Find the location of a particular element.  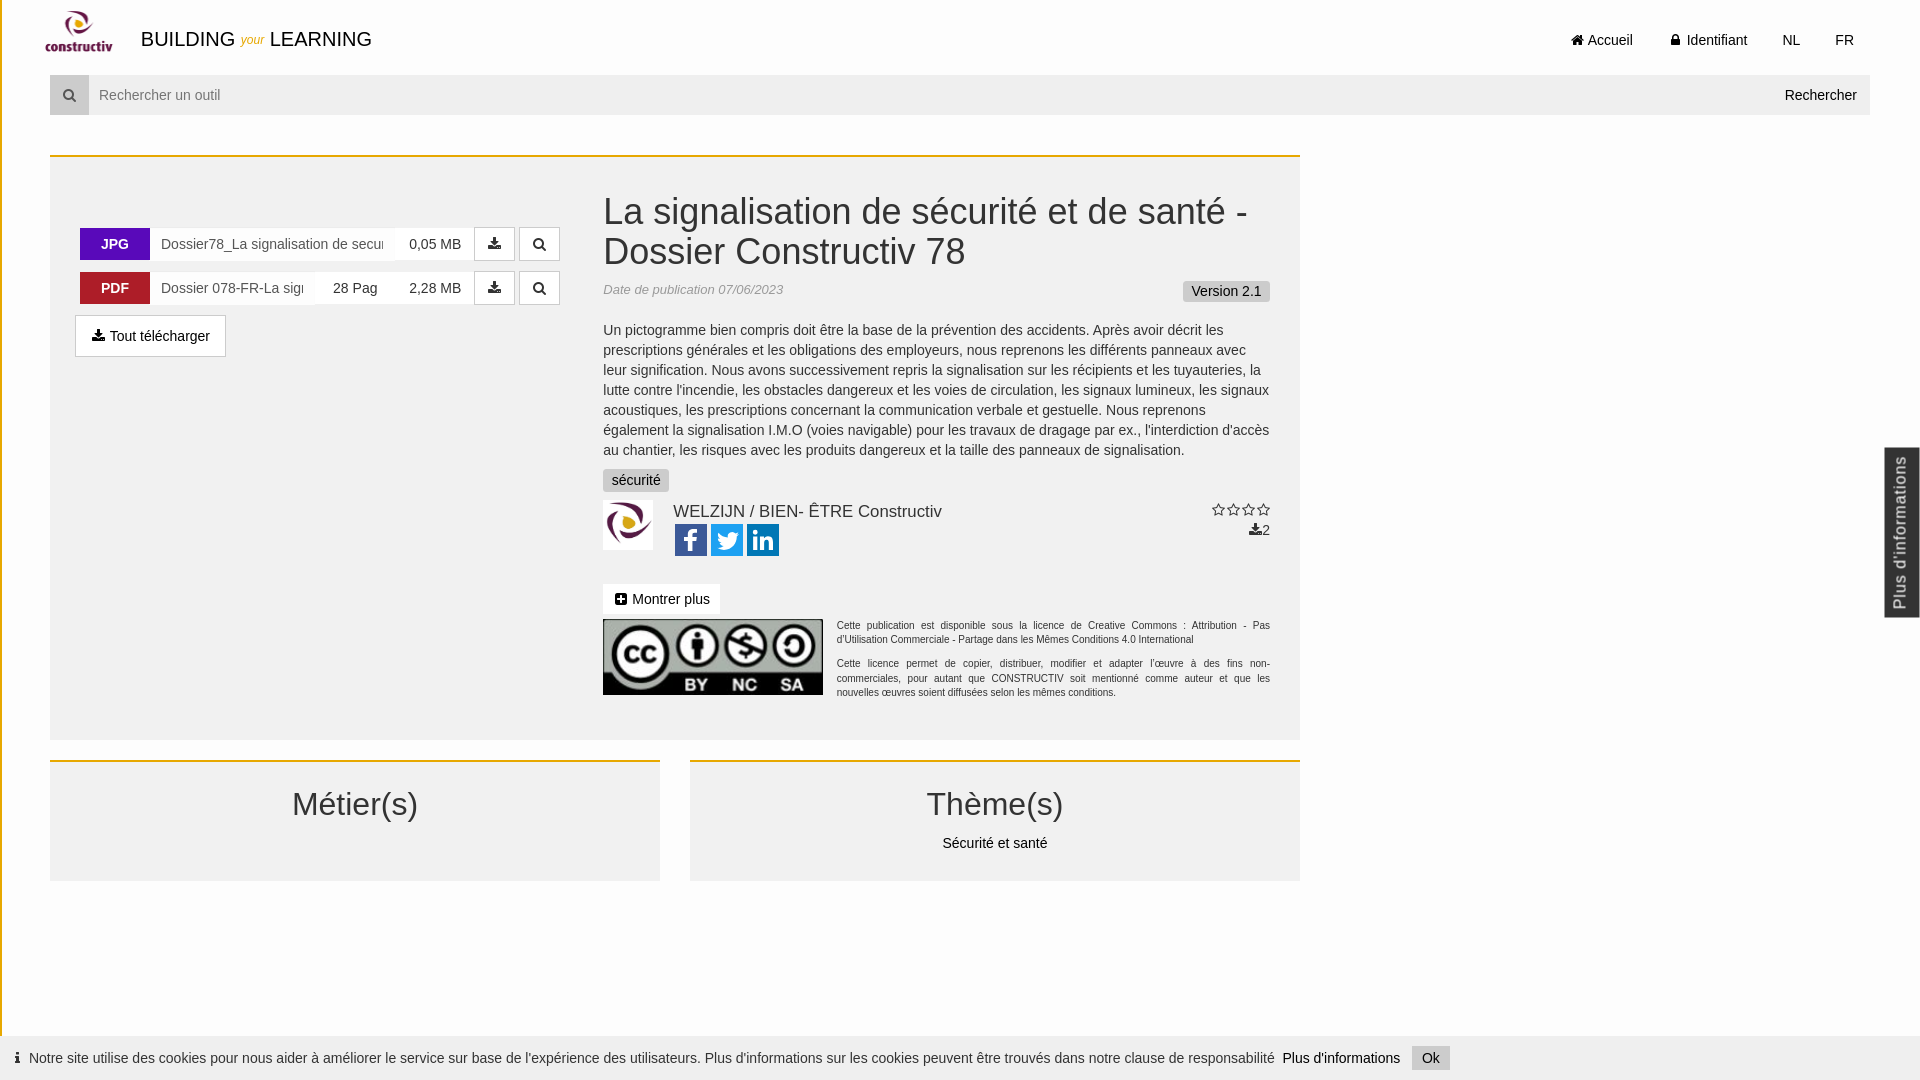

JPG is located at coordinates (115, 244).